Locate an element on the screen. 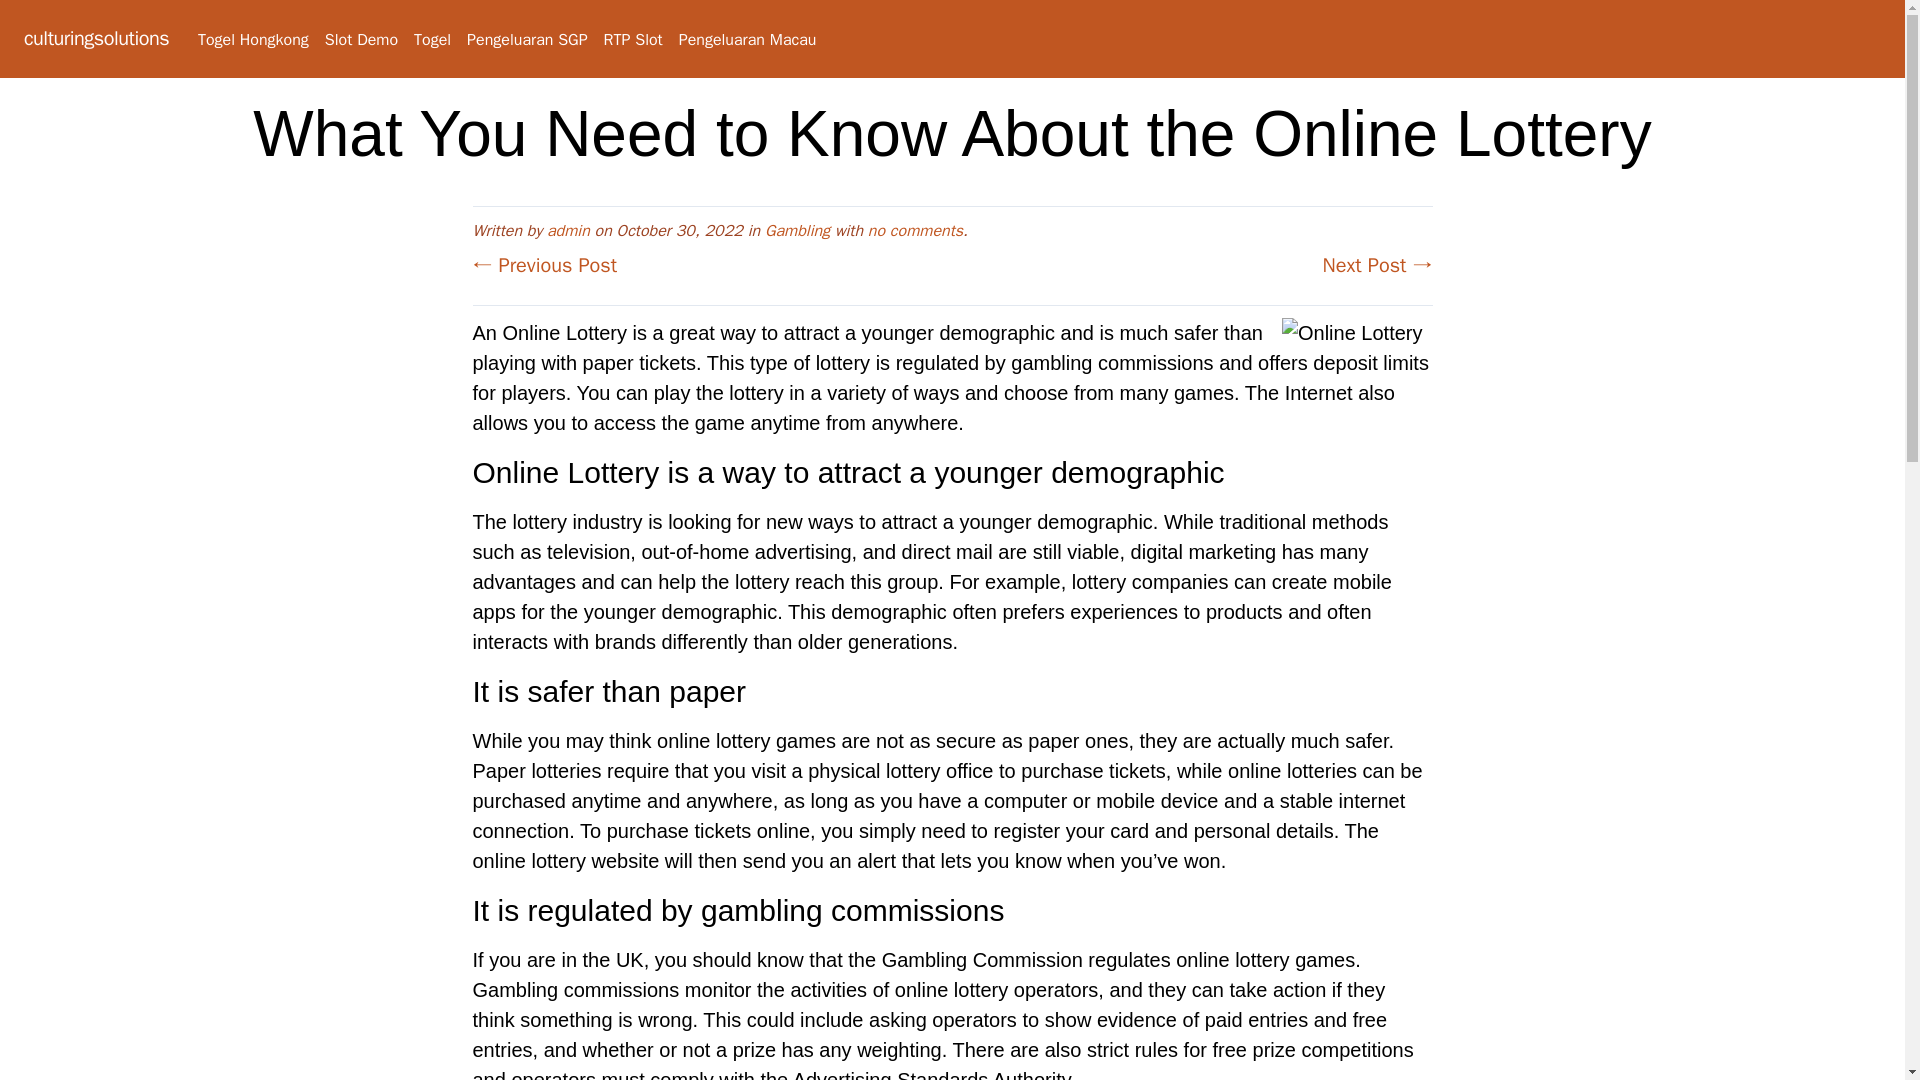 The image size is (1920, 1080). Pengeluaran Macau is located at coordinates (748, 40).